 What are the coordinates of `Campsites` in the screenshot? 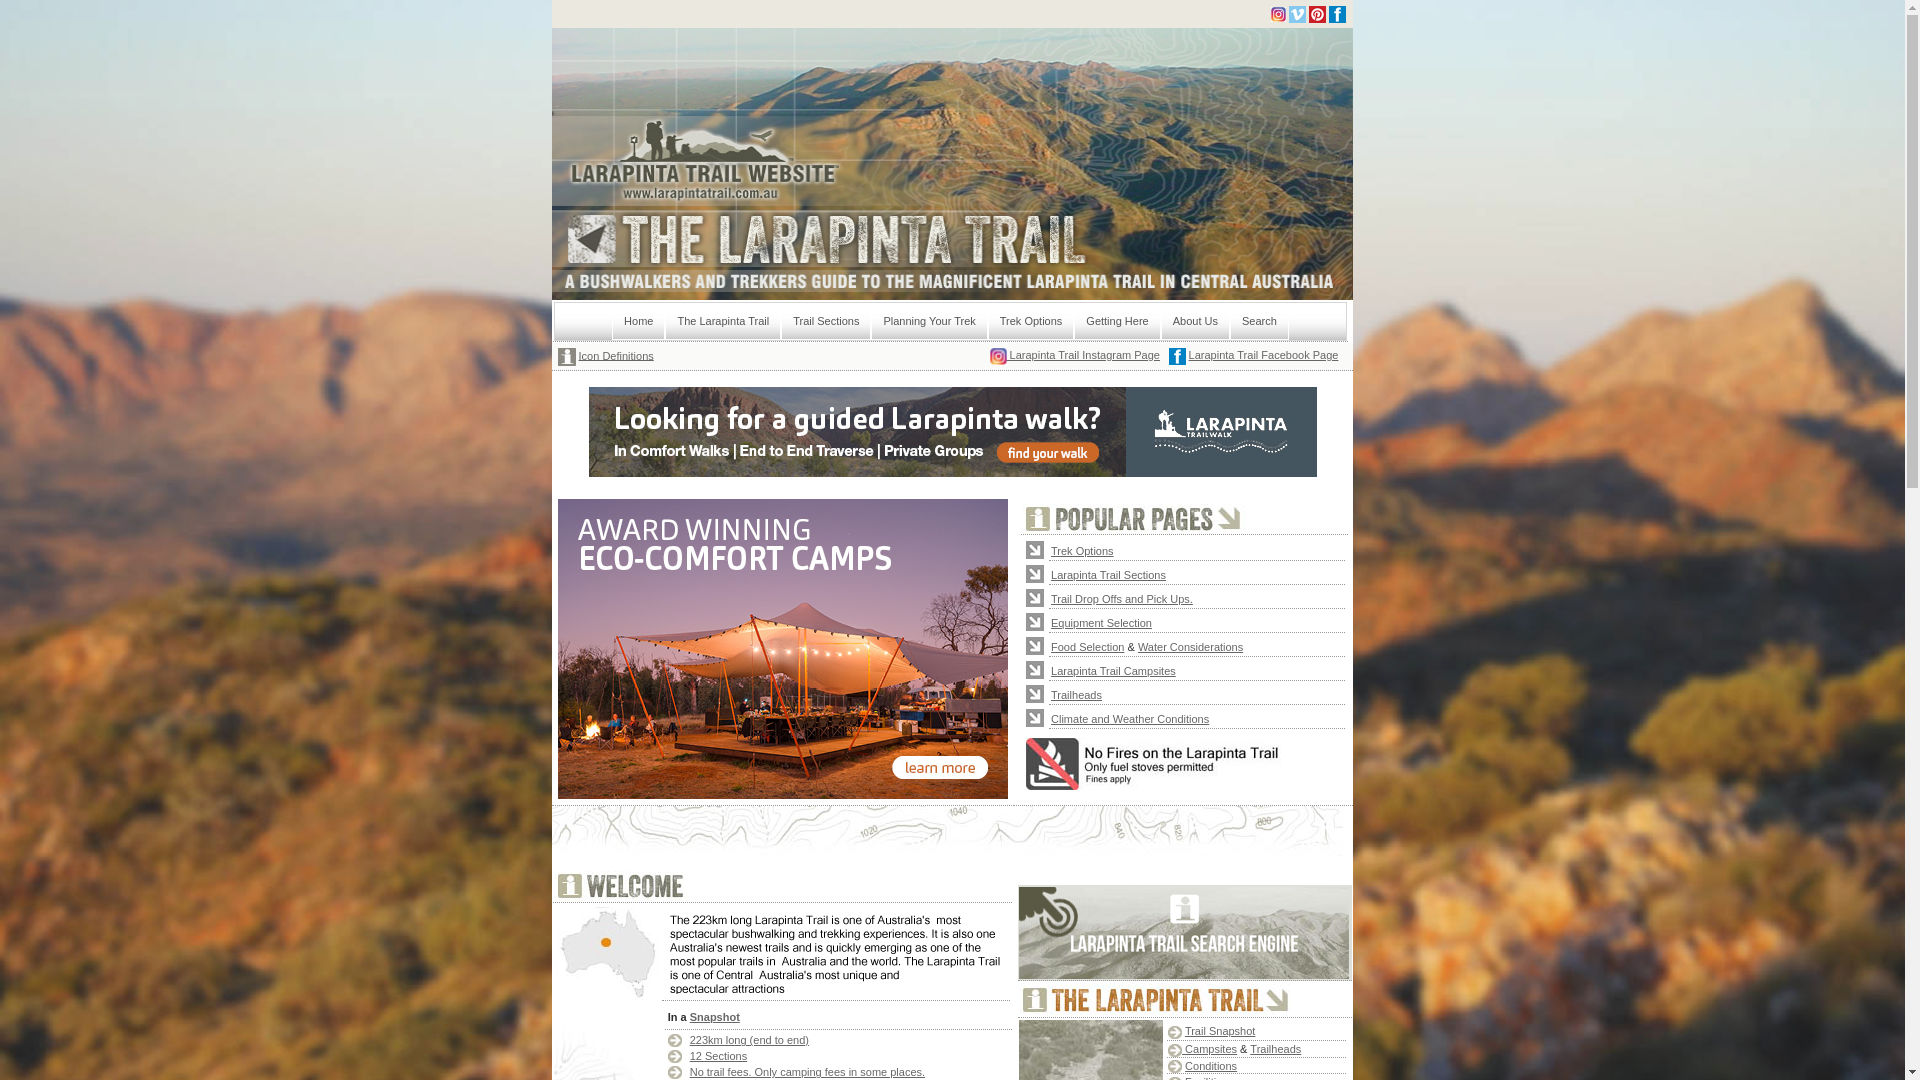 It's located at (1210, 1049).